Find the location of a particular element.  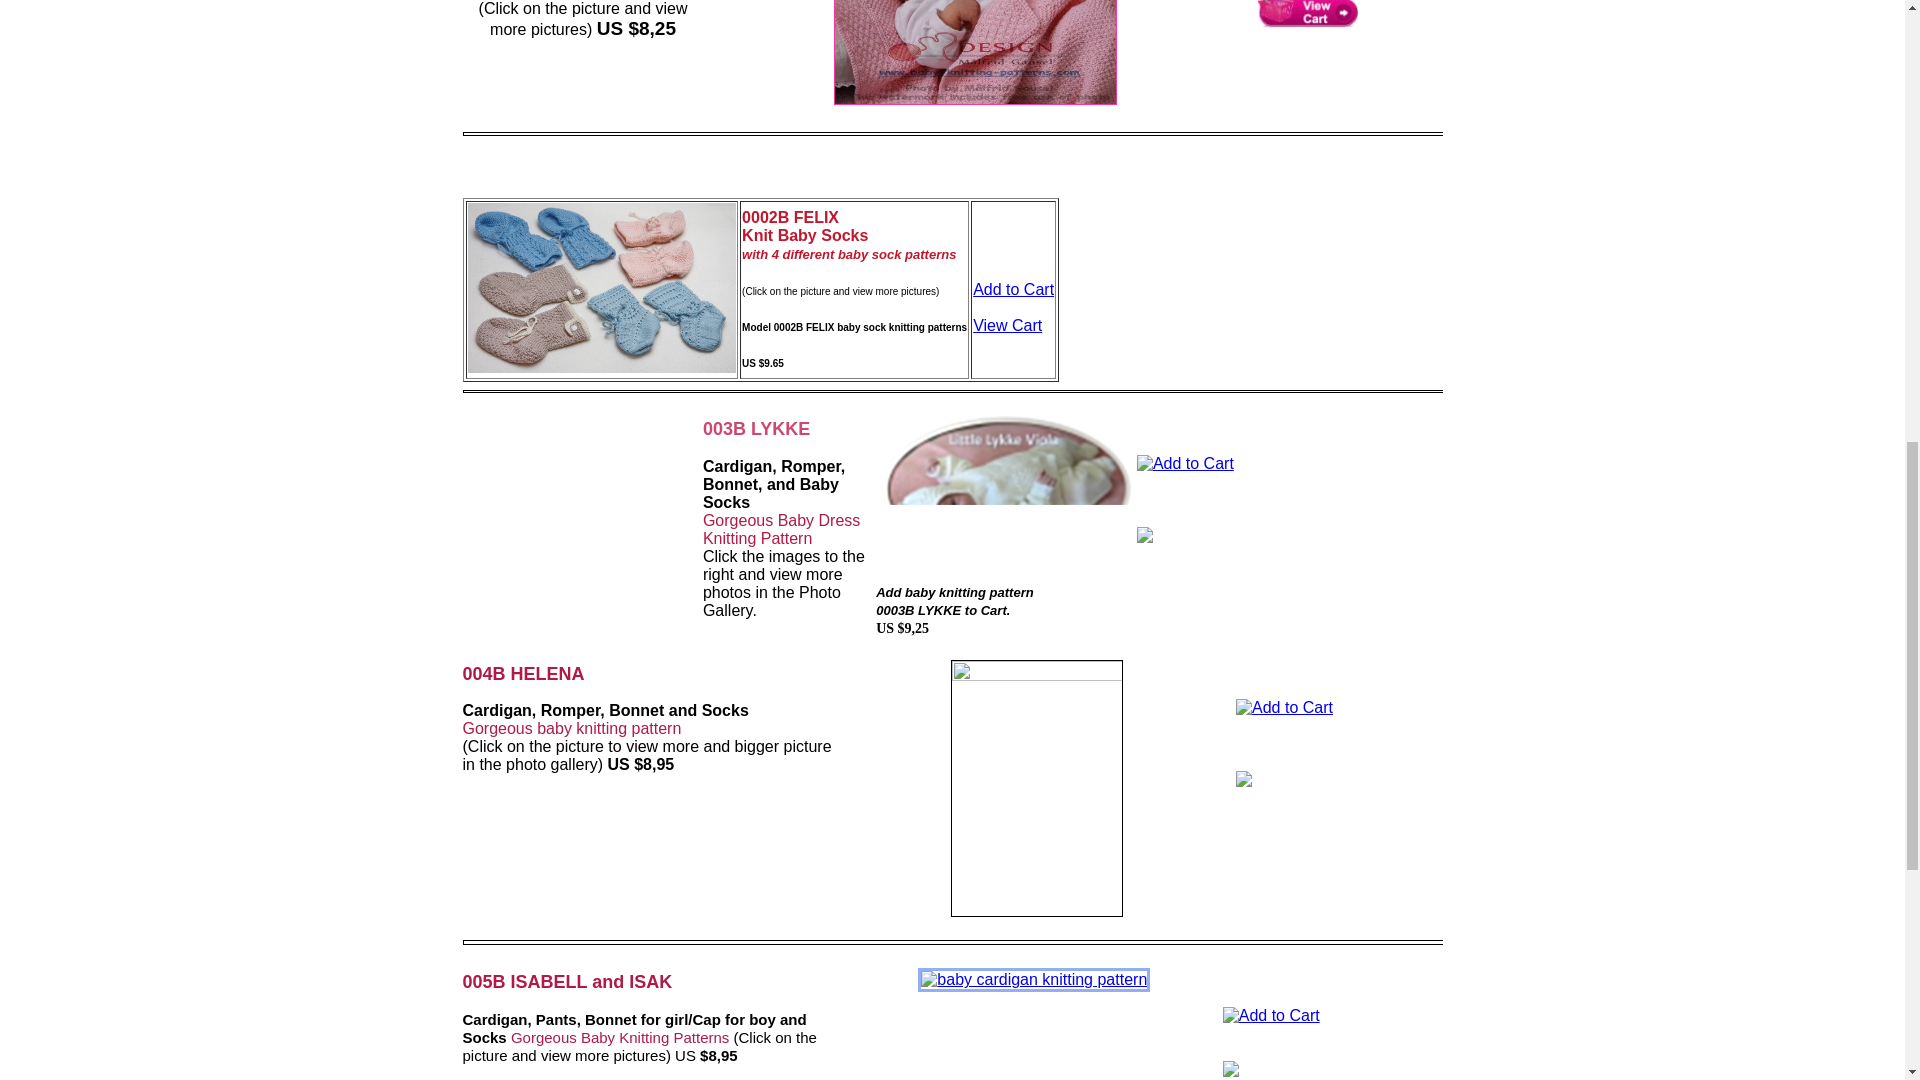

View Cart is located at coordinates (1008, 325).